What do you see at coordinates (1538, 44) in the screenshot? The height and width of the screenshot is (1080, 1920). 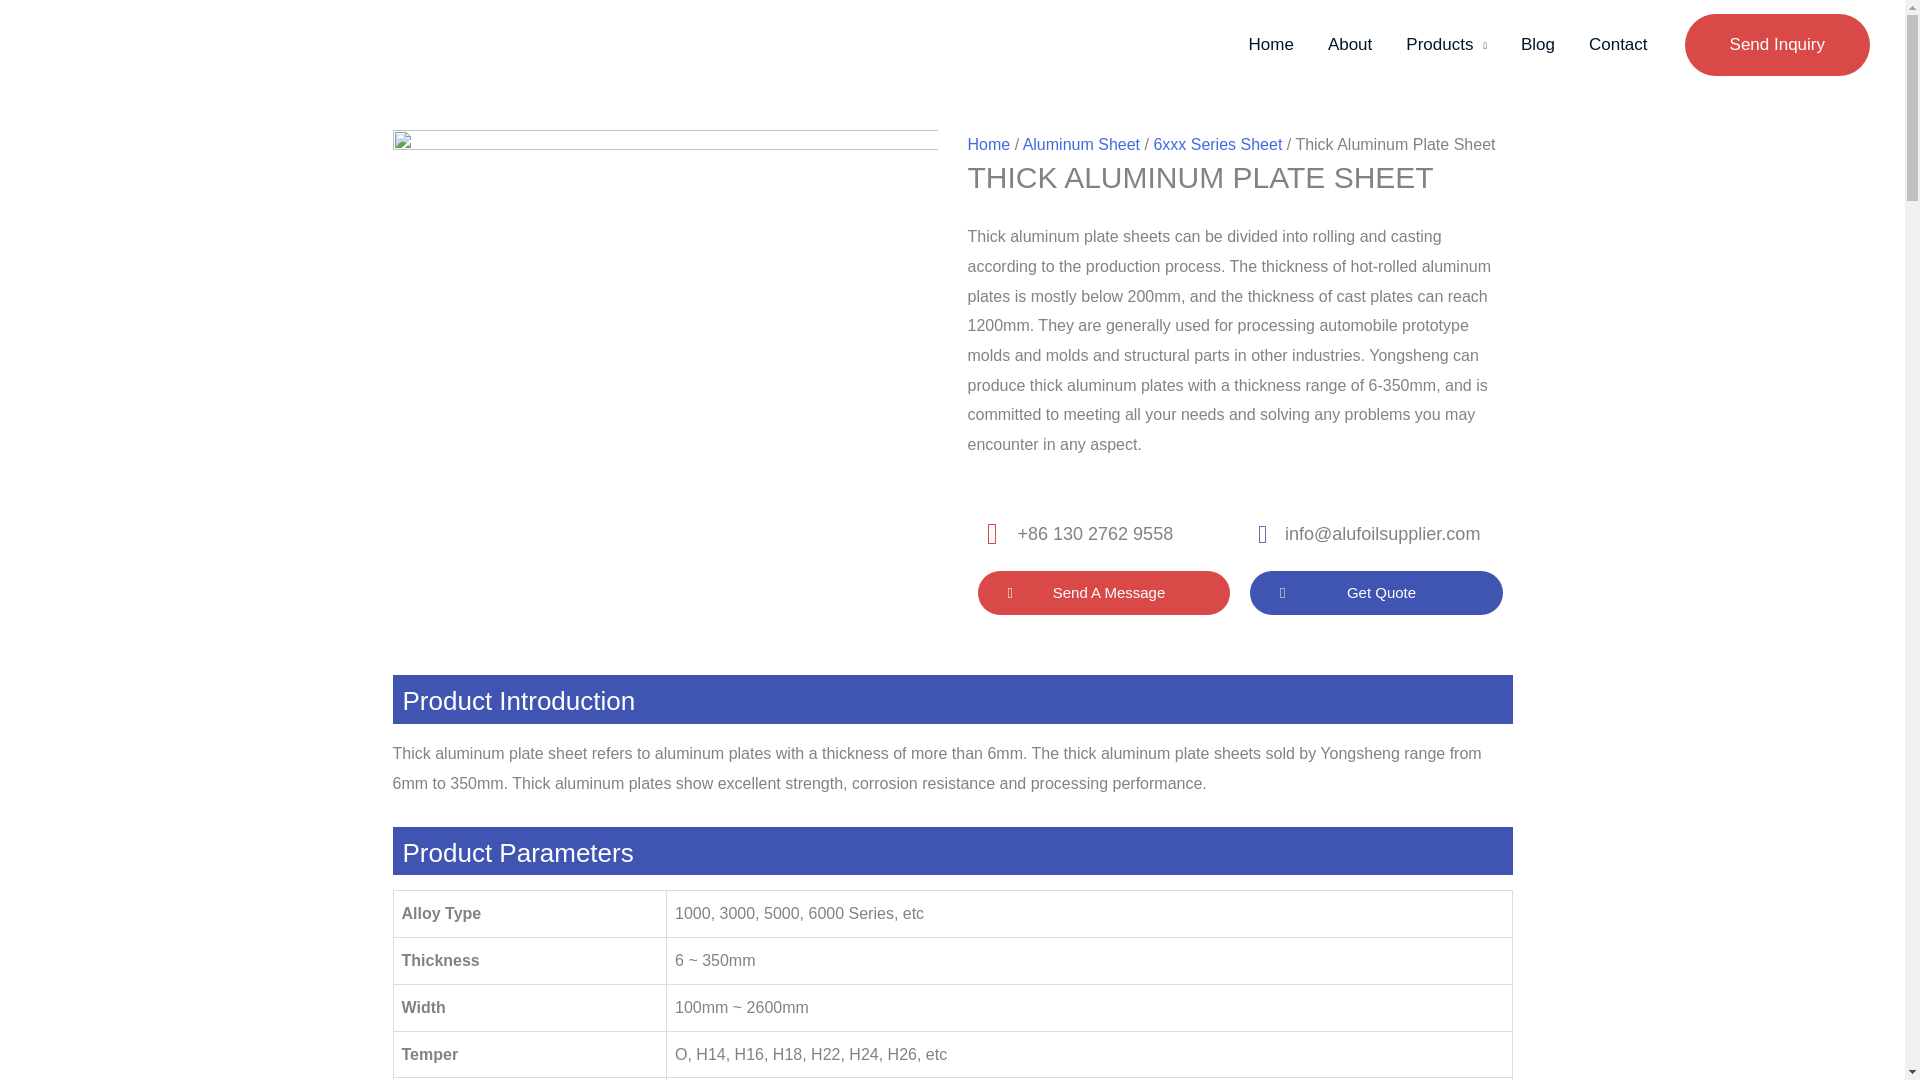 I see `Blog` at bounding box center [1538, 44].